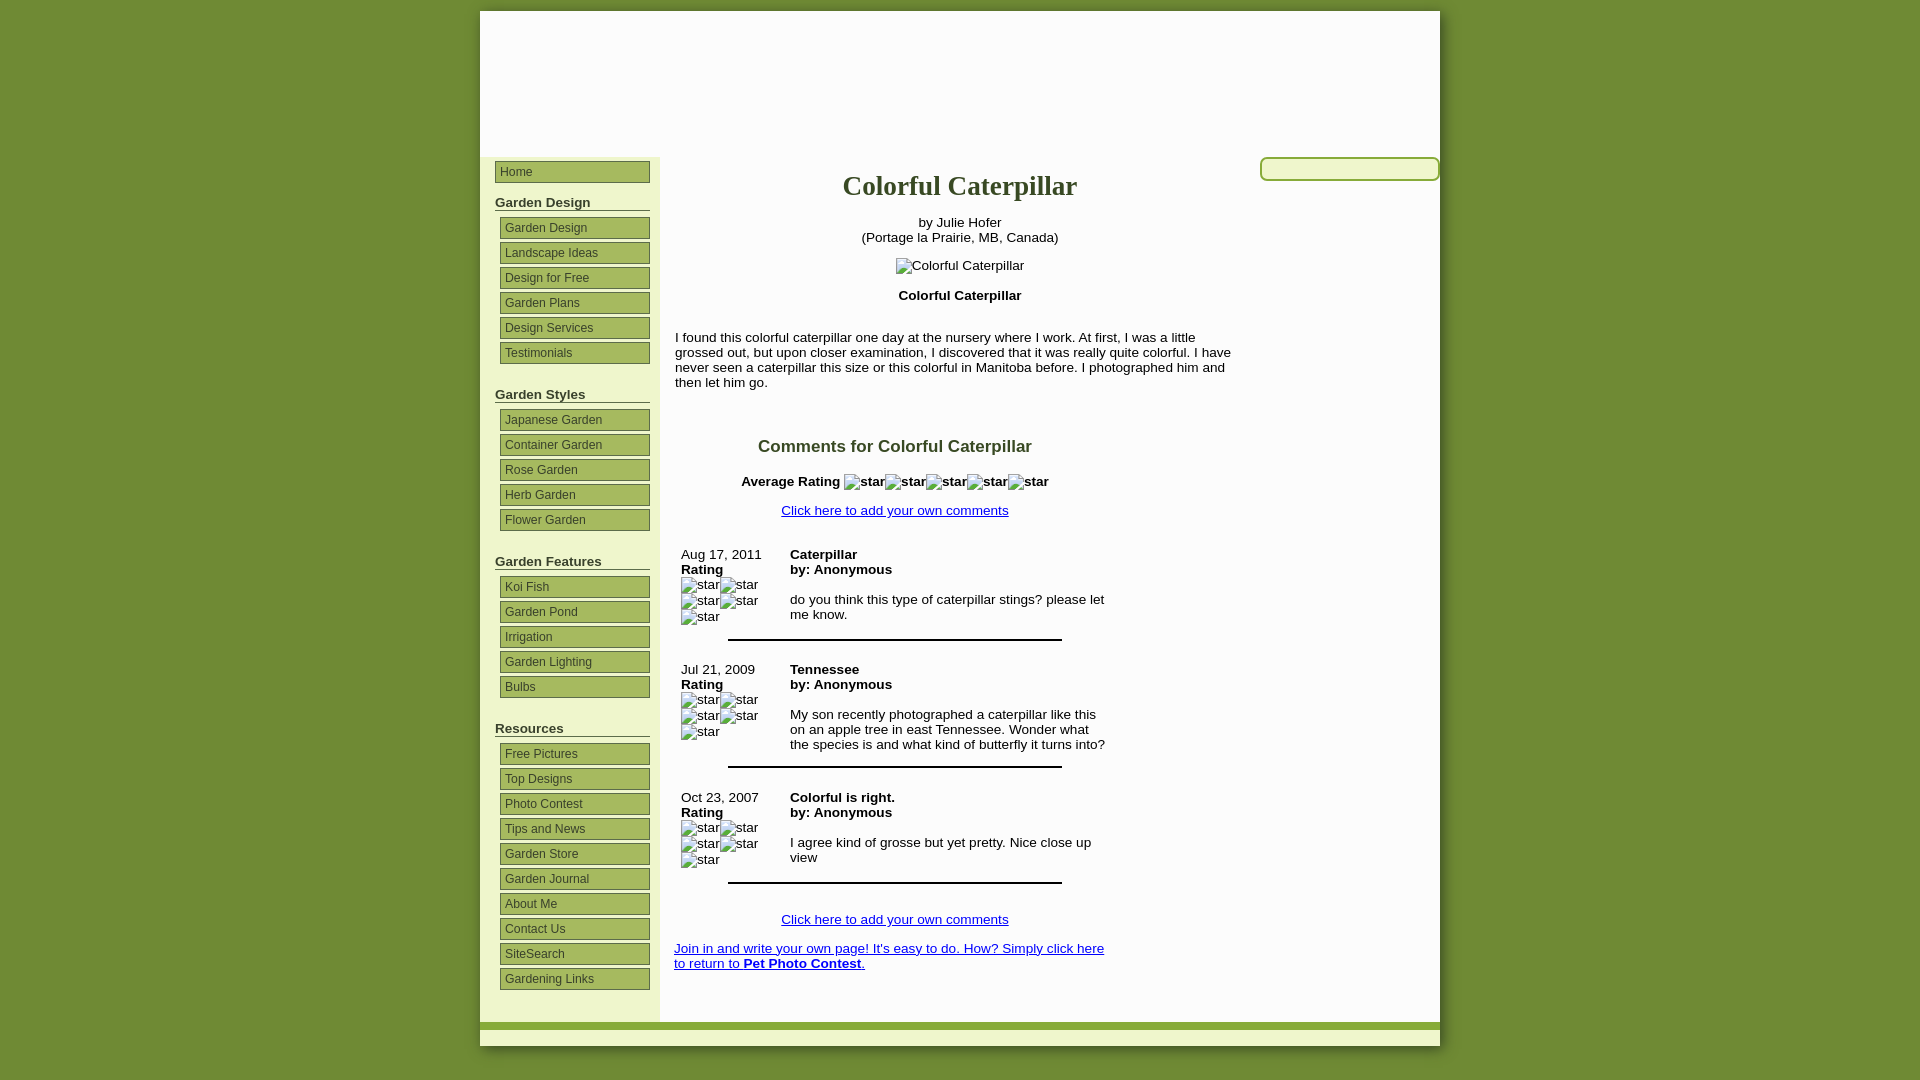 The height and width of the screenshot is (1080, 1920). Describe the element at coordinates (574, 978) in the screenshot. I see `Gardening Links` at that location.